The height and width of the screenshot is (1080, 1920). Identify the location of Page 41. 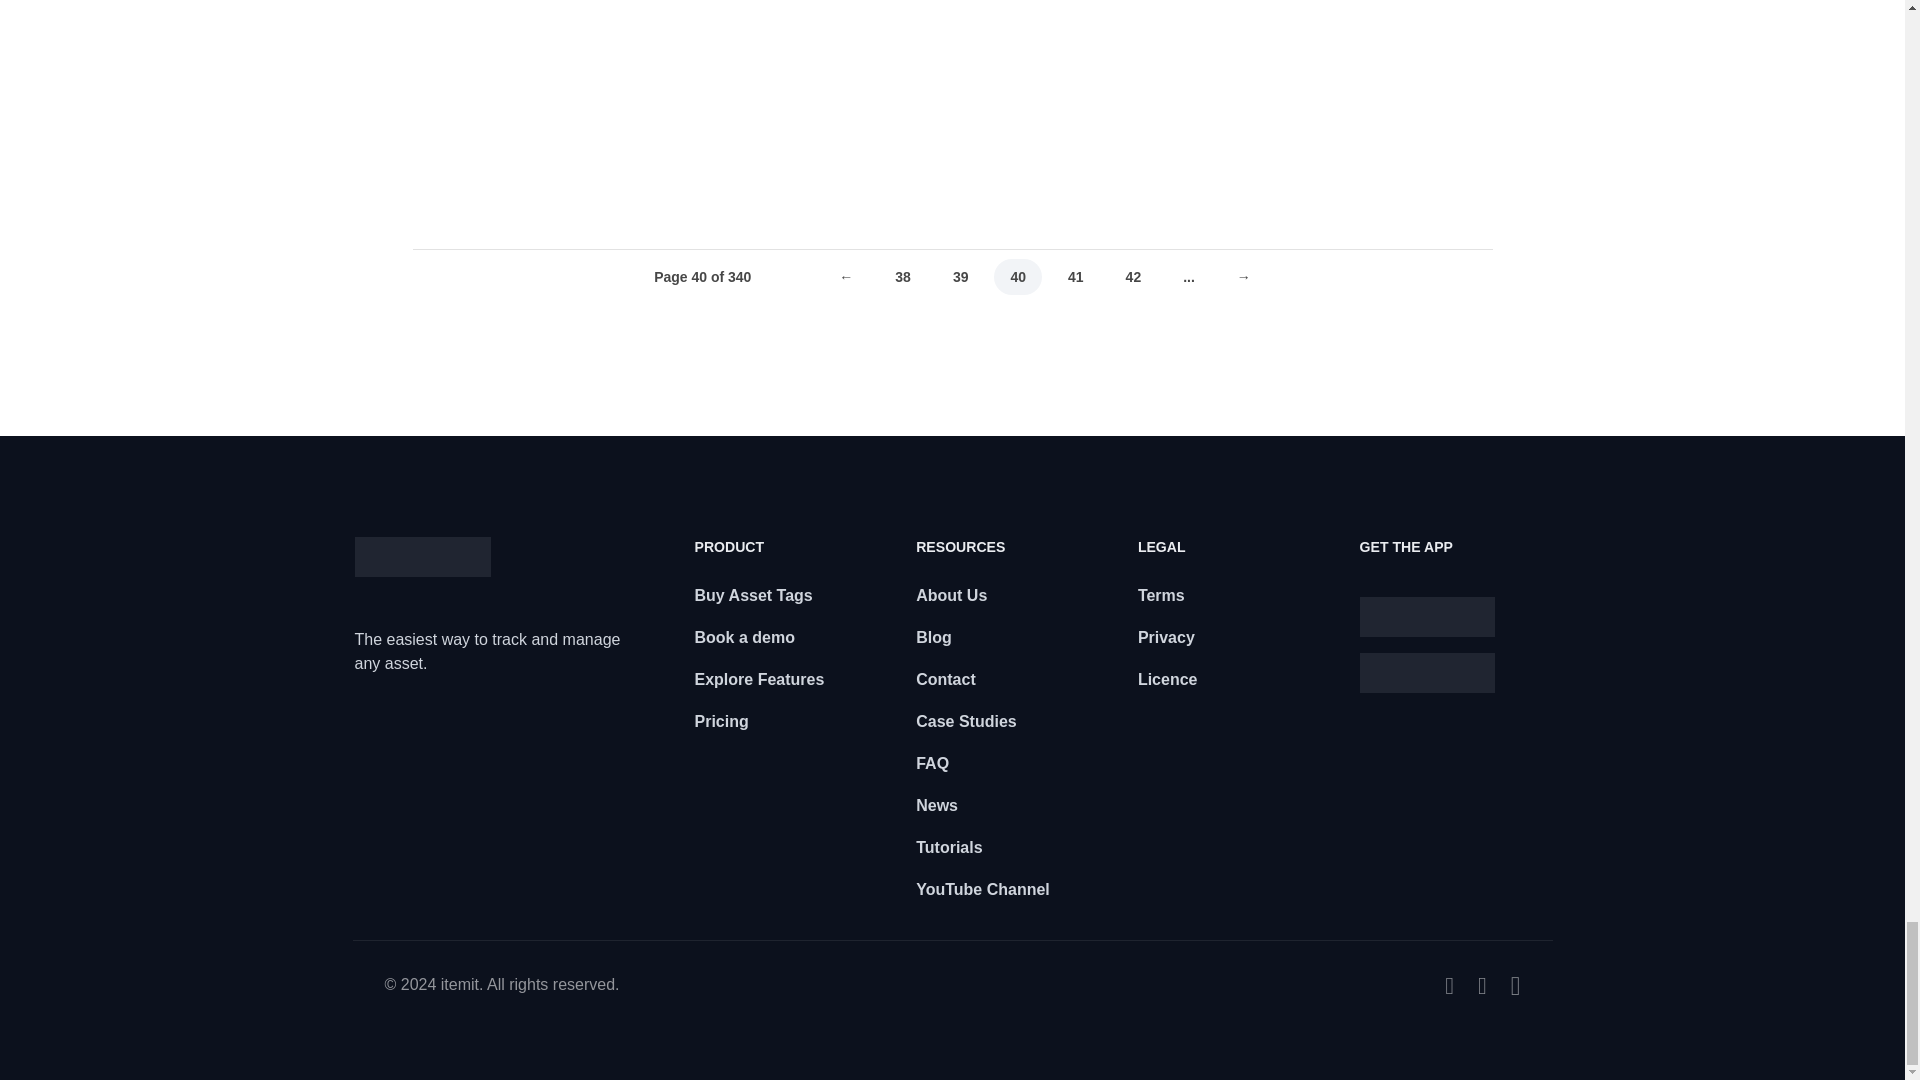
(1076, 277).